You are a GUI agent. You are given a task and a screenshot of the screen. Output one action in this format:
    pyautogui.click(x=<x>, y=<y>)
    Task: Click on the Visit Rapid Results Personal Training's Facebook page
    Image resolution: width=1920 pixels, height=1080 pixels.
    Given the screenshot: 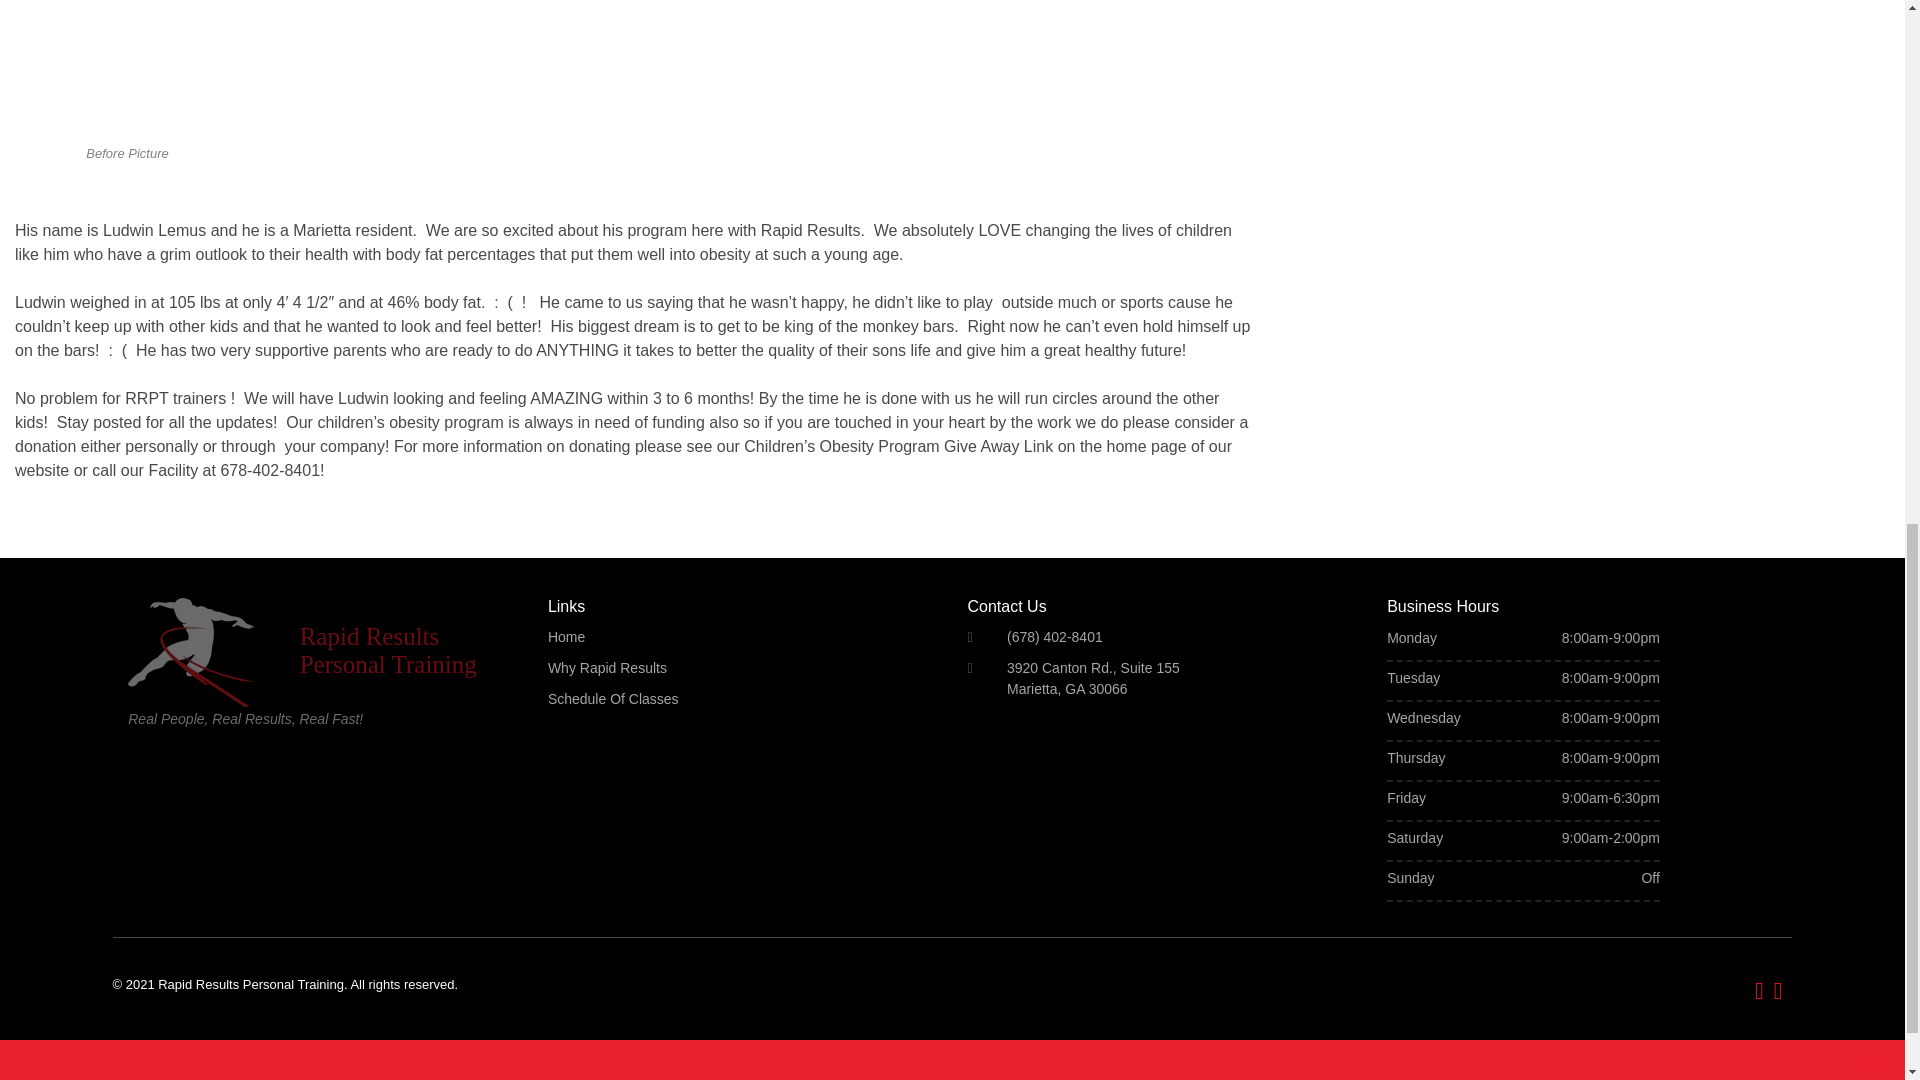 What is the action you would take?
    pyautogui.click(x=1866, y=1064)
    